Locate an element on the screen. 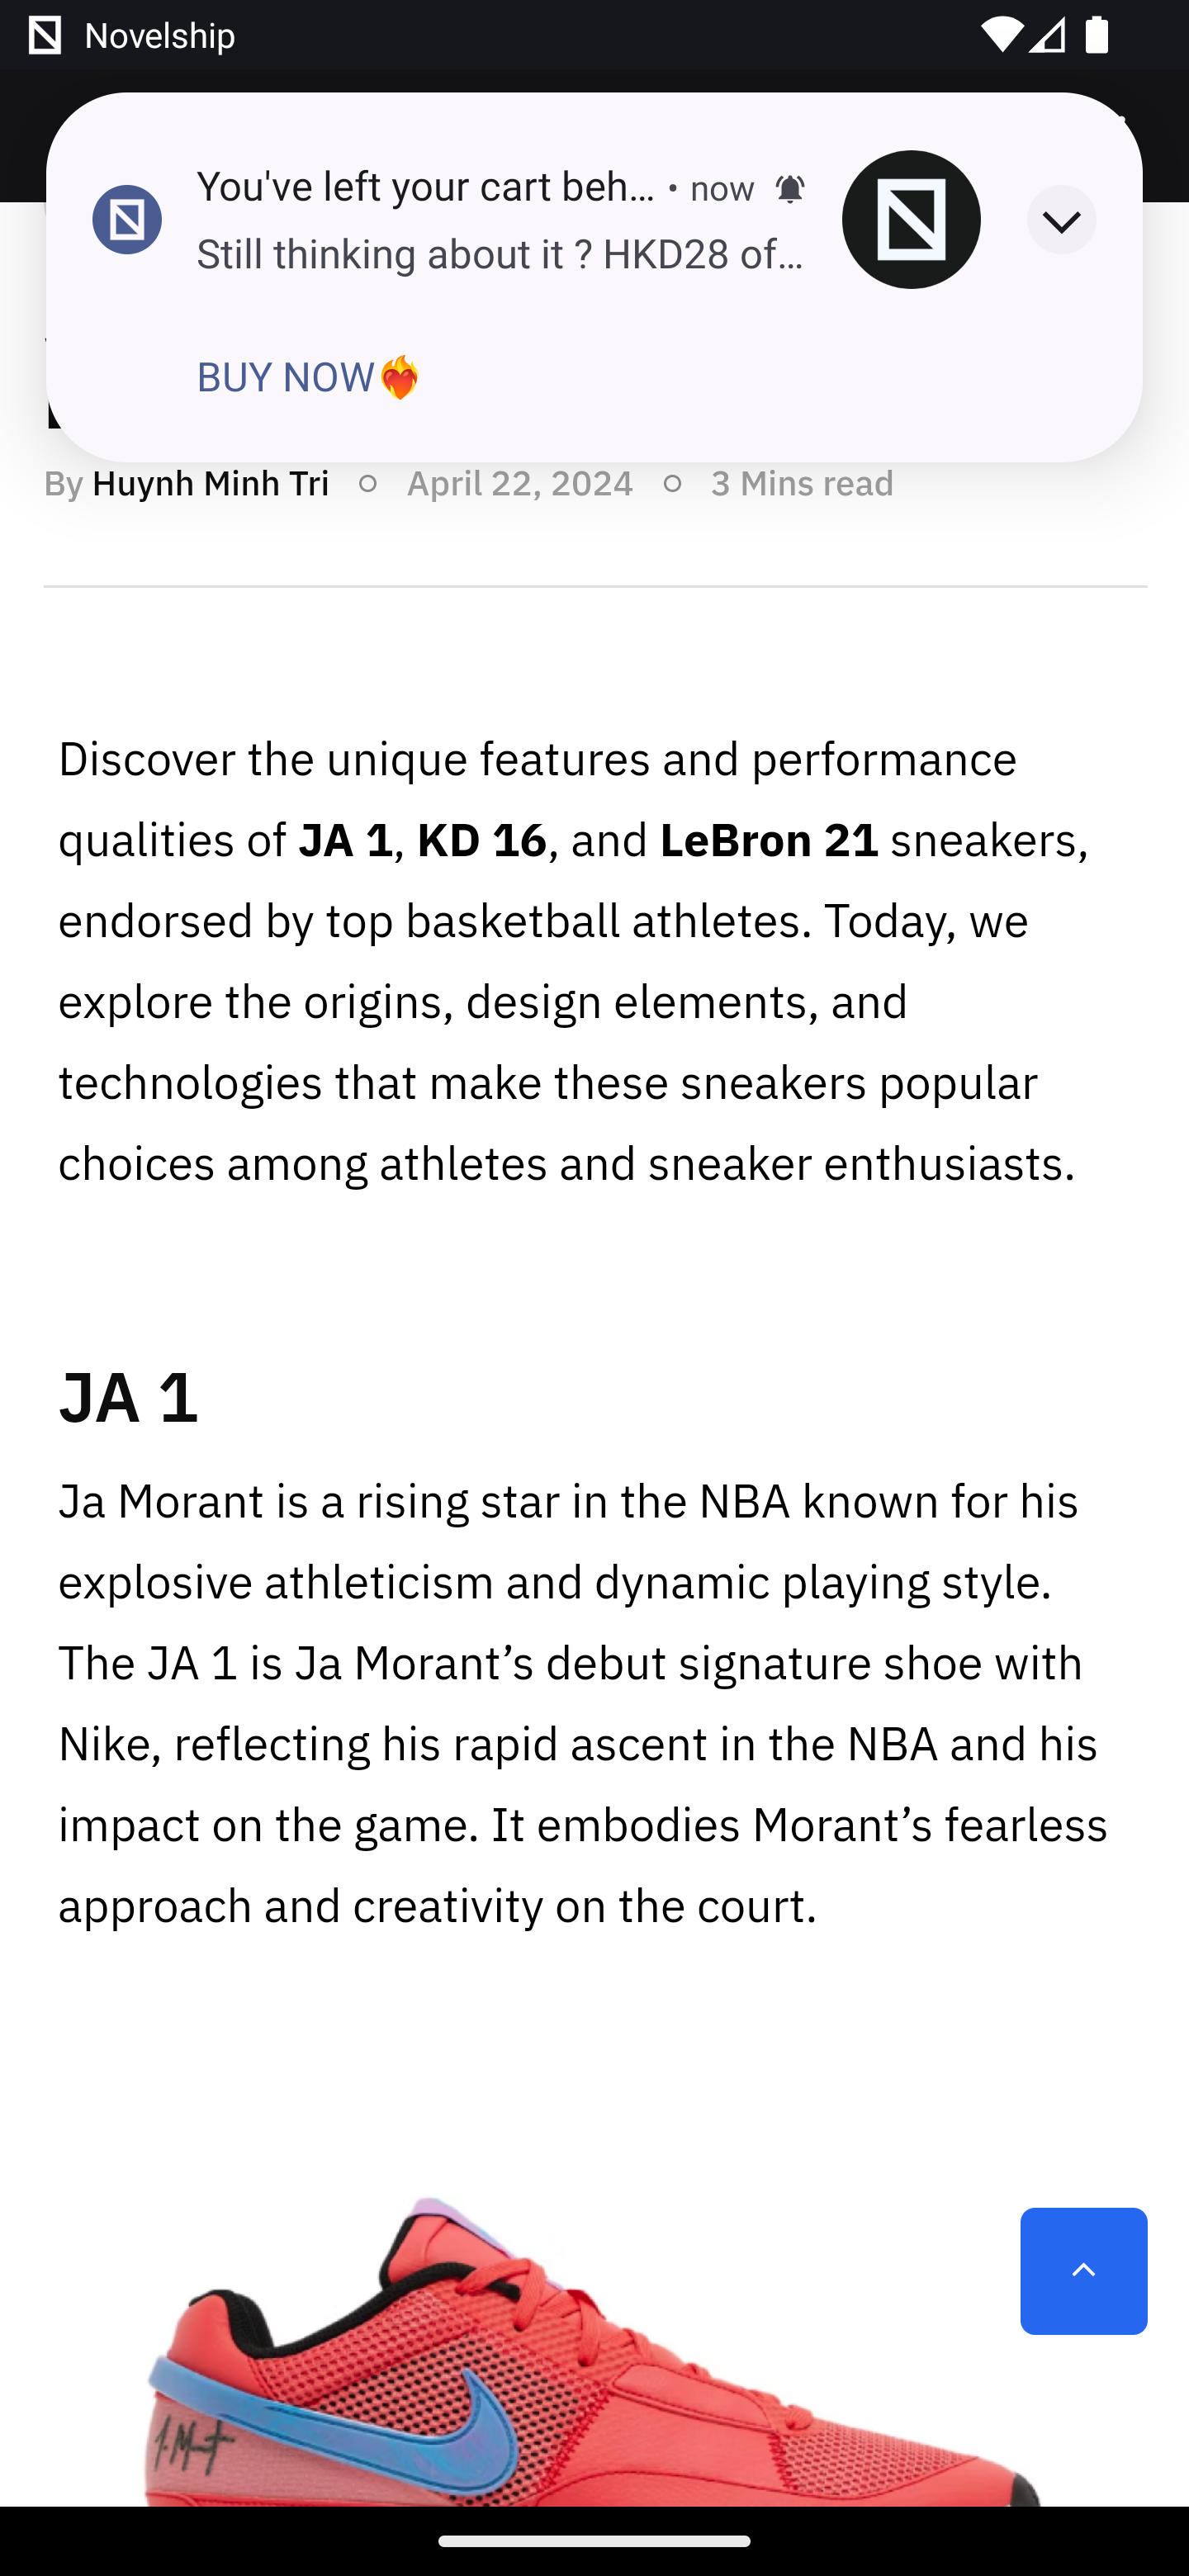  Scroll to top  is located at coordinates (1083, 2271).